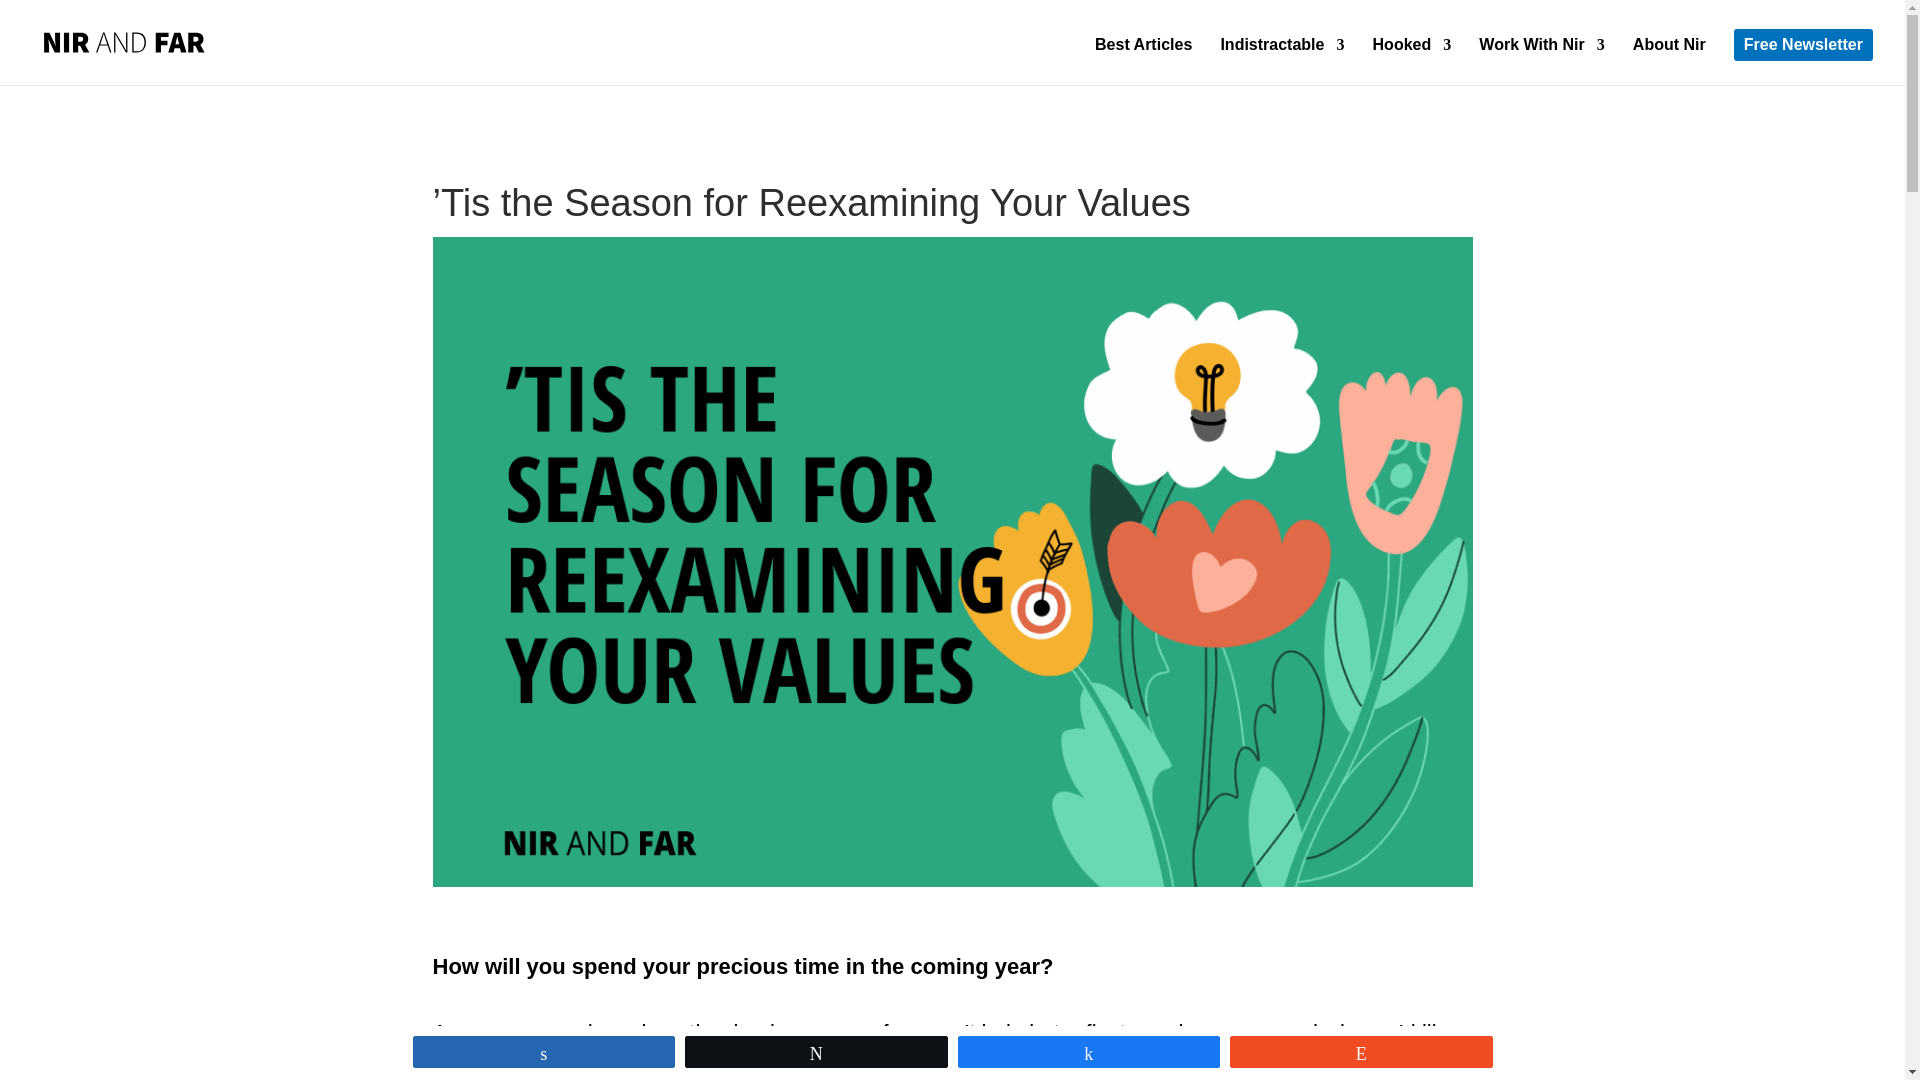  Describe the element at coordinates (1670, 61) in the screenshot. I see `About Nir` at that location.